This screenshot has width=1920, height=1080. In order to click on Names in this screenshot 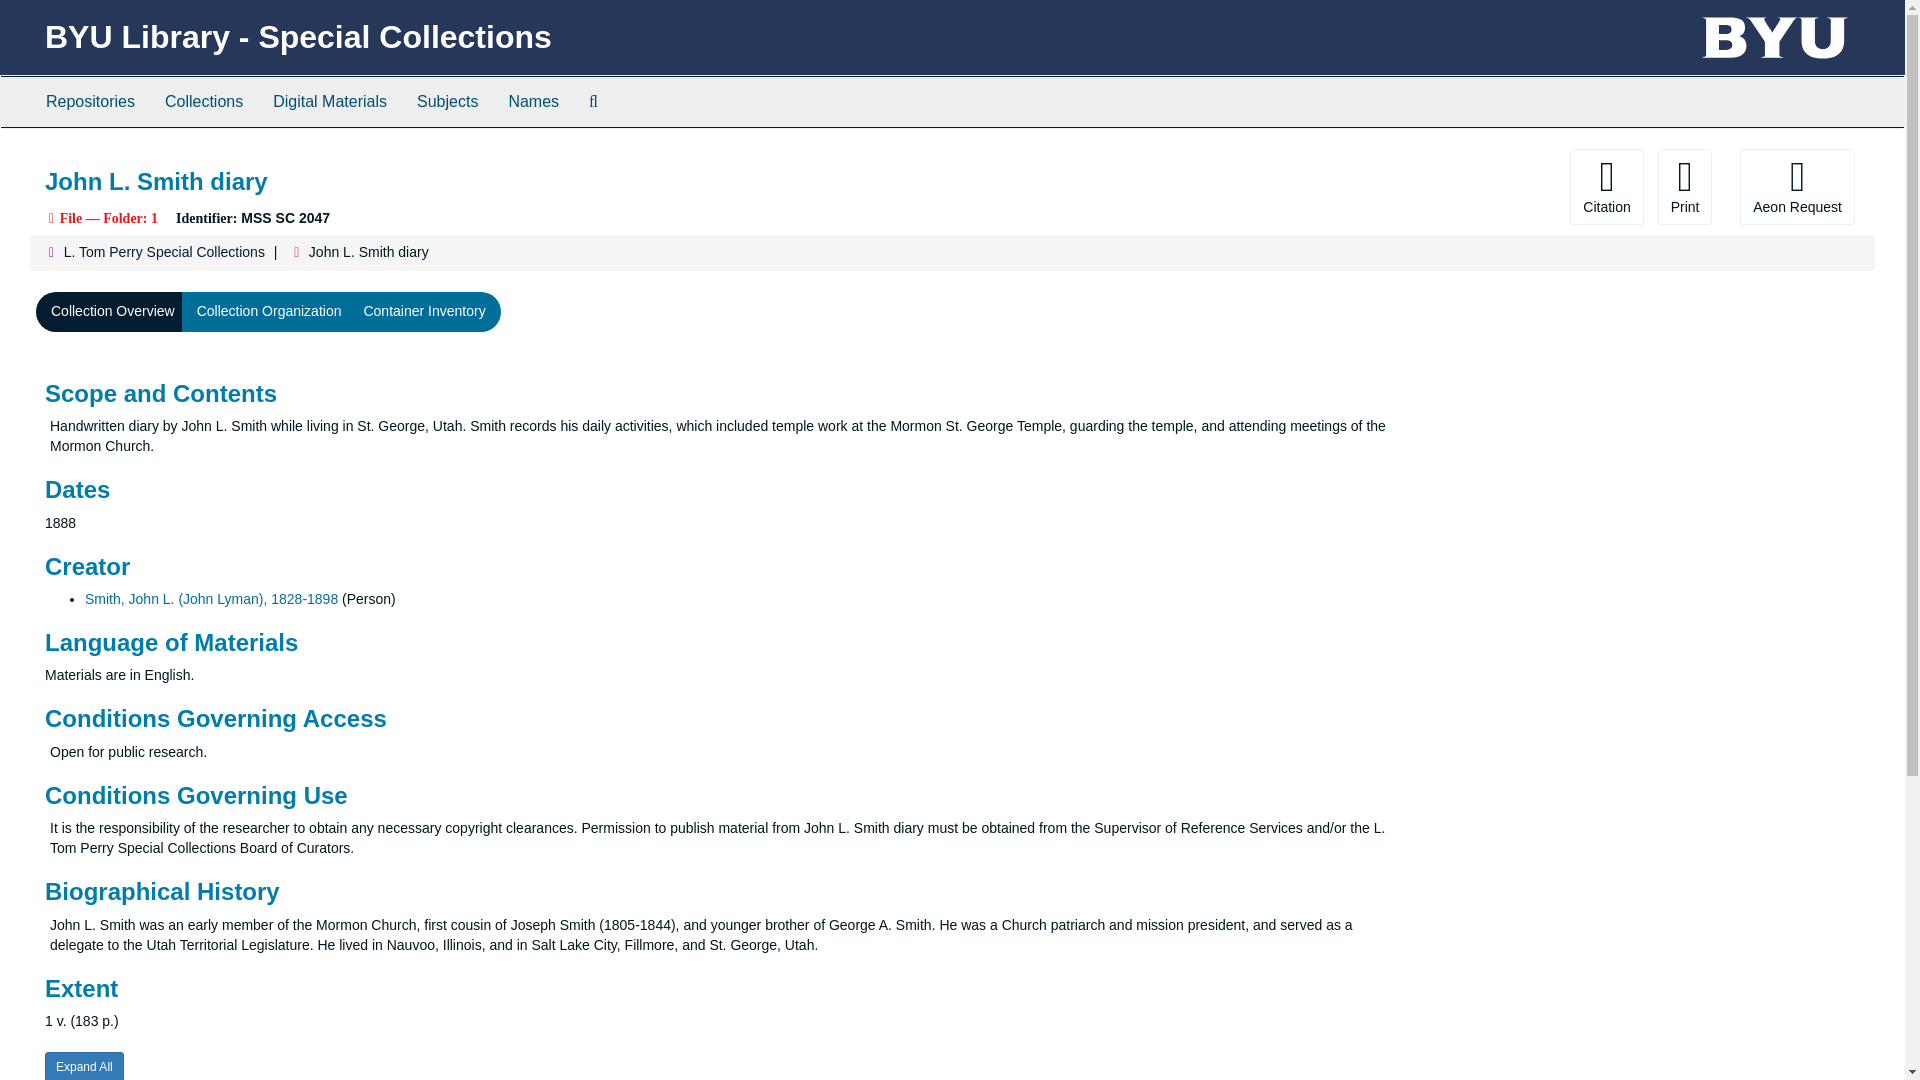, I will do `click(534, 102)`.